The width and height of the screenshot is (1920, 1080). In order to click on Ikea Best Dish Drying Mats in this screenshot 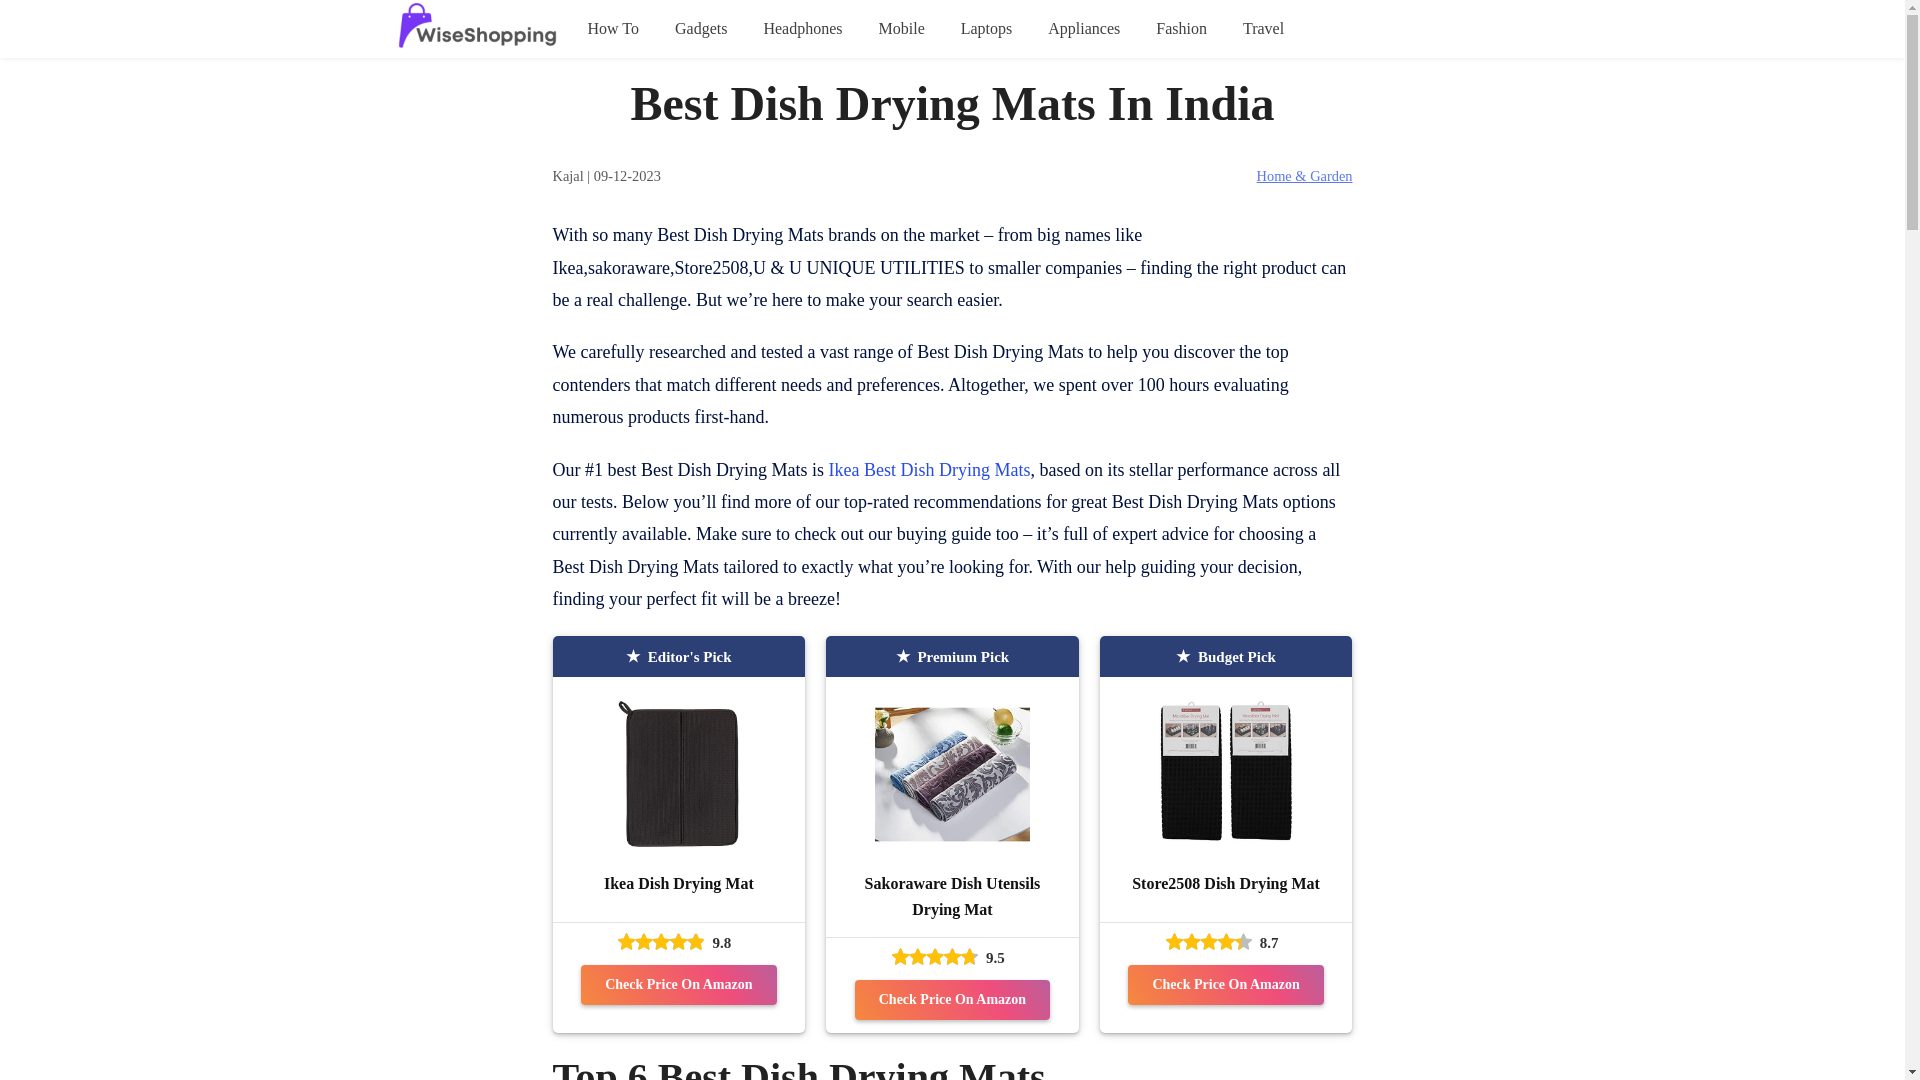, I will do `click(928, 470)`.